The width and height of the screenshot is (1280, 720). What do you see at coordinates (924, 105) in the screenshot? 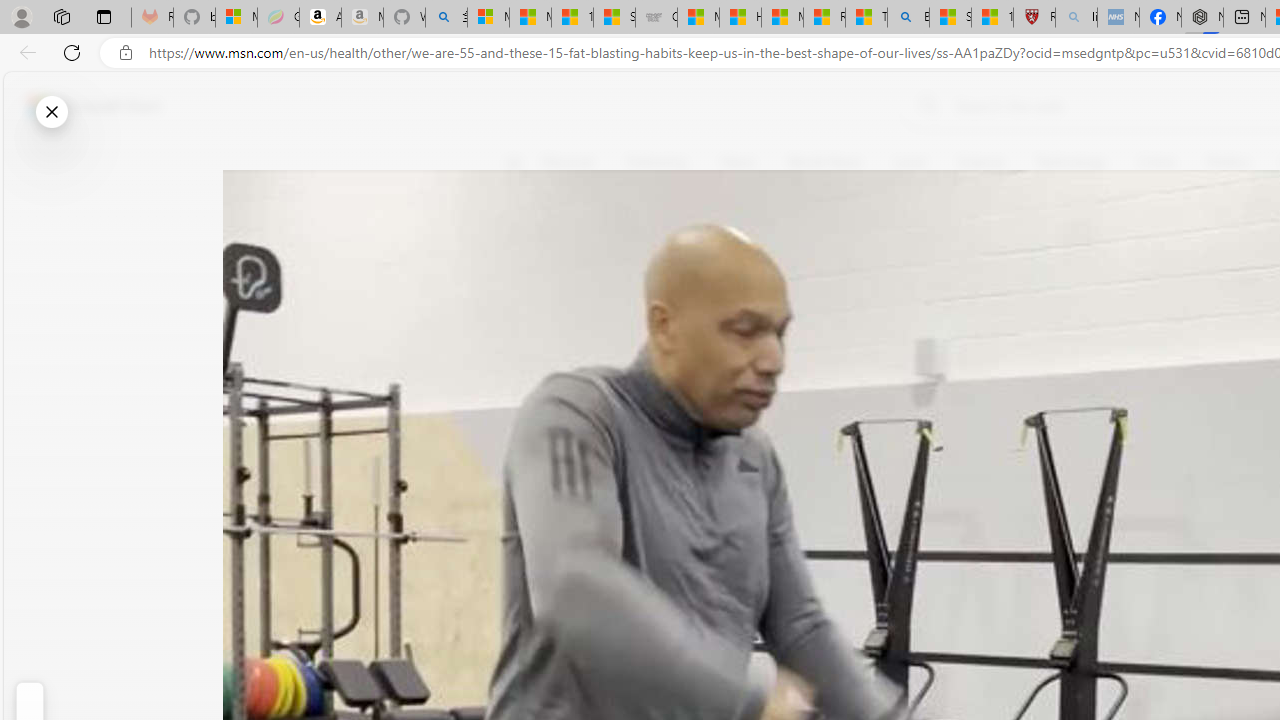
I see `Web search` at bounding box center [924, 105].